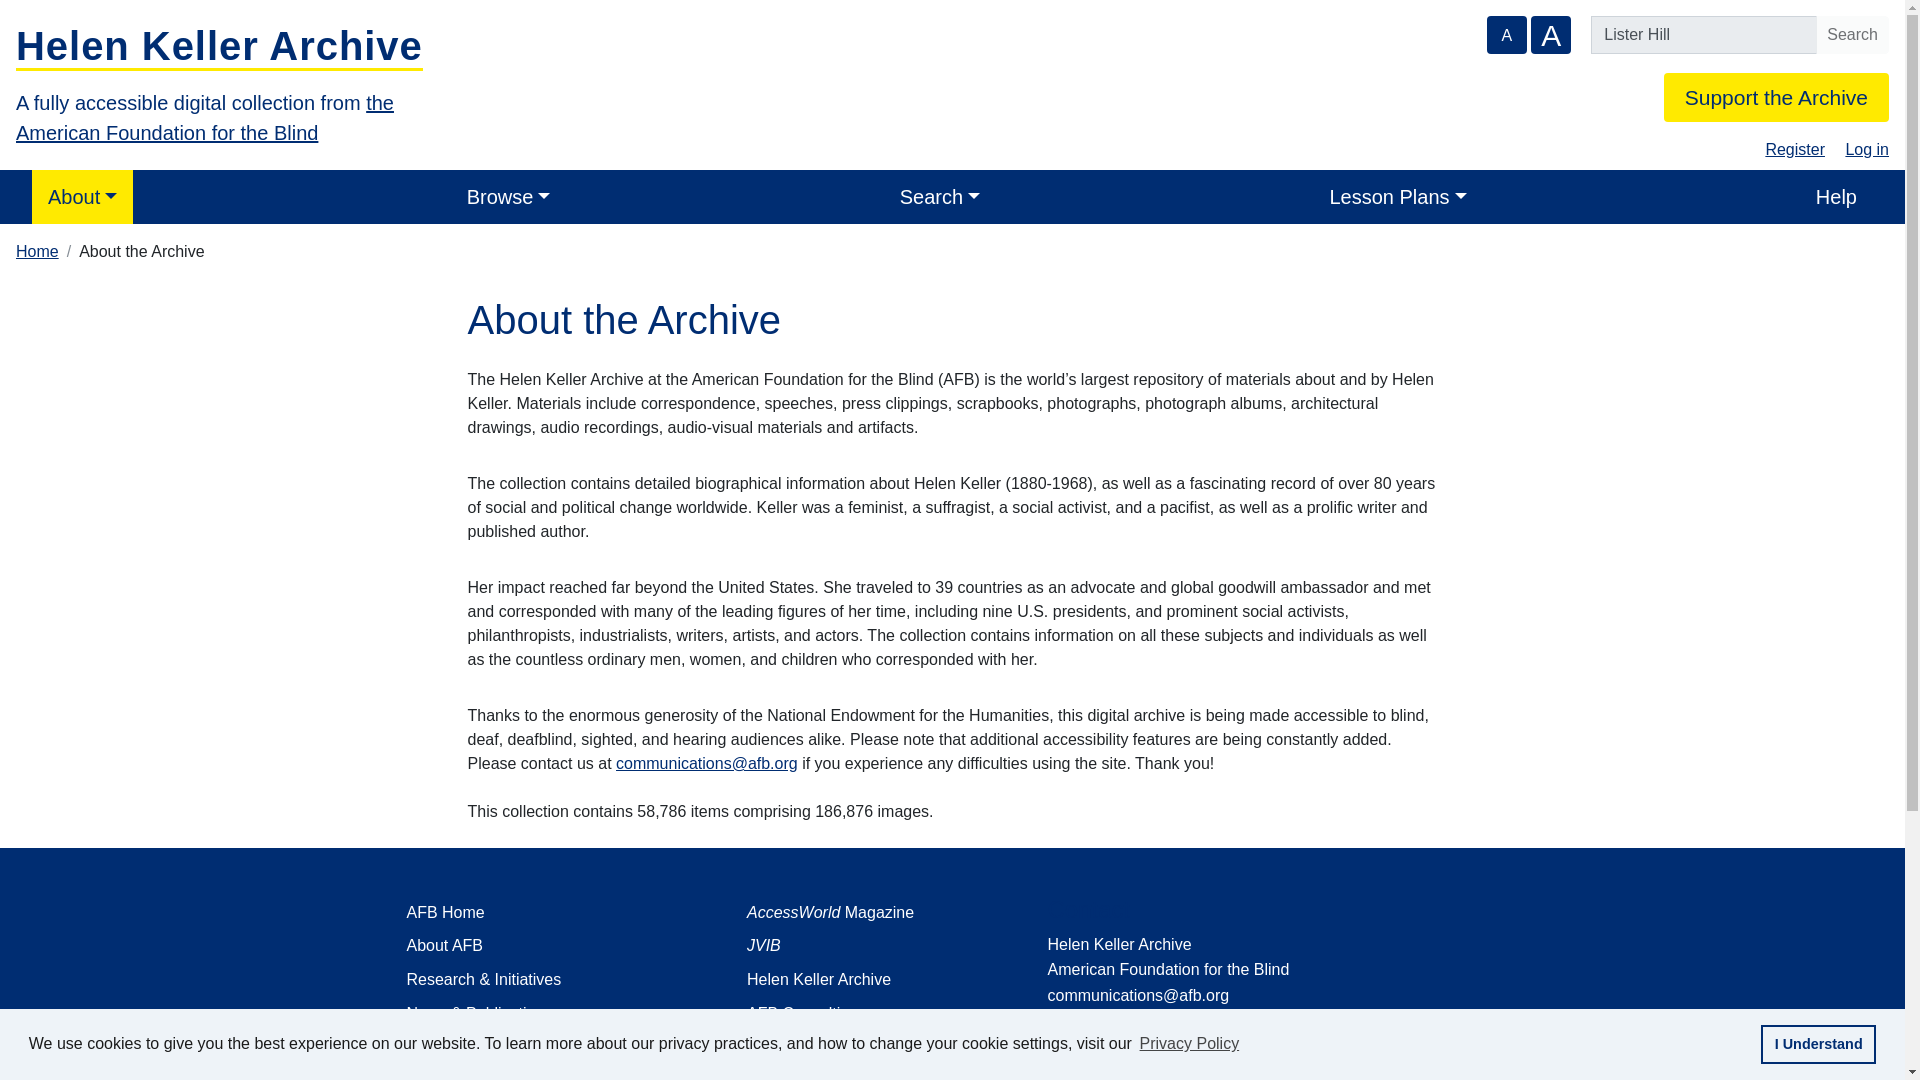 The height and width of the screenshot is (1080, 1920). What do you see at coordinates (544, 946) in the screenshot?
I see `About AFB` at bounding box center [544, 946].